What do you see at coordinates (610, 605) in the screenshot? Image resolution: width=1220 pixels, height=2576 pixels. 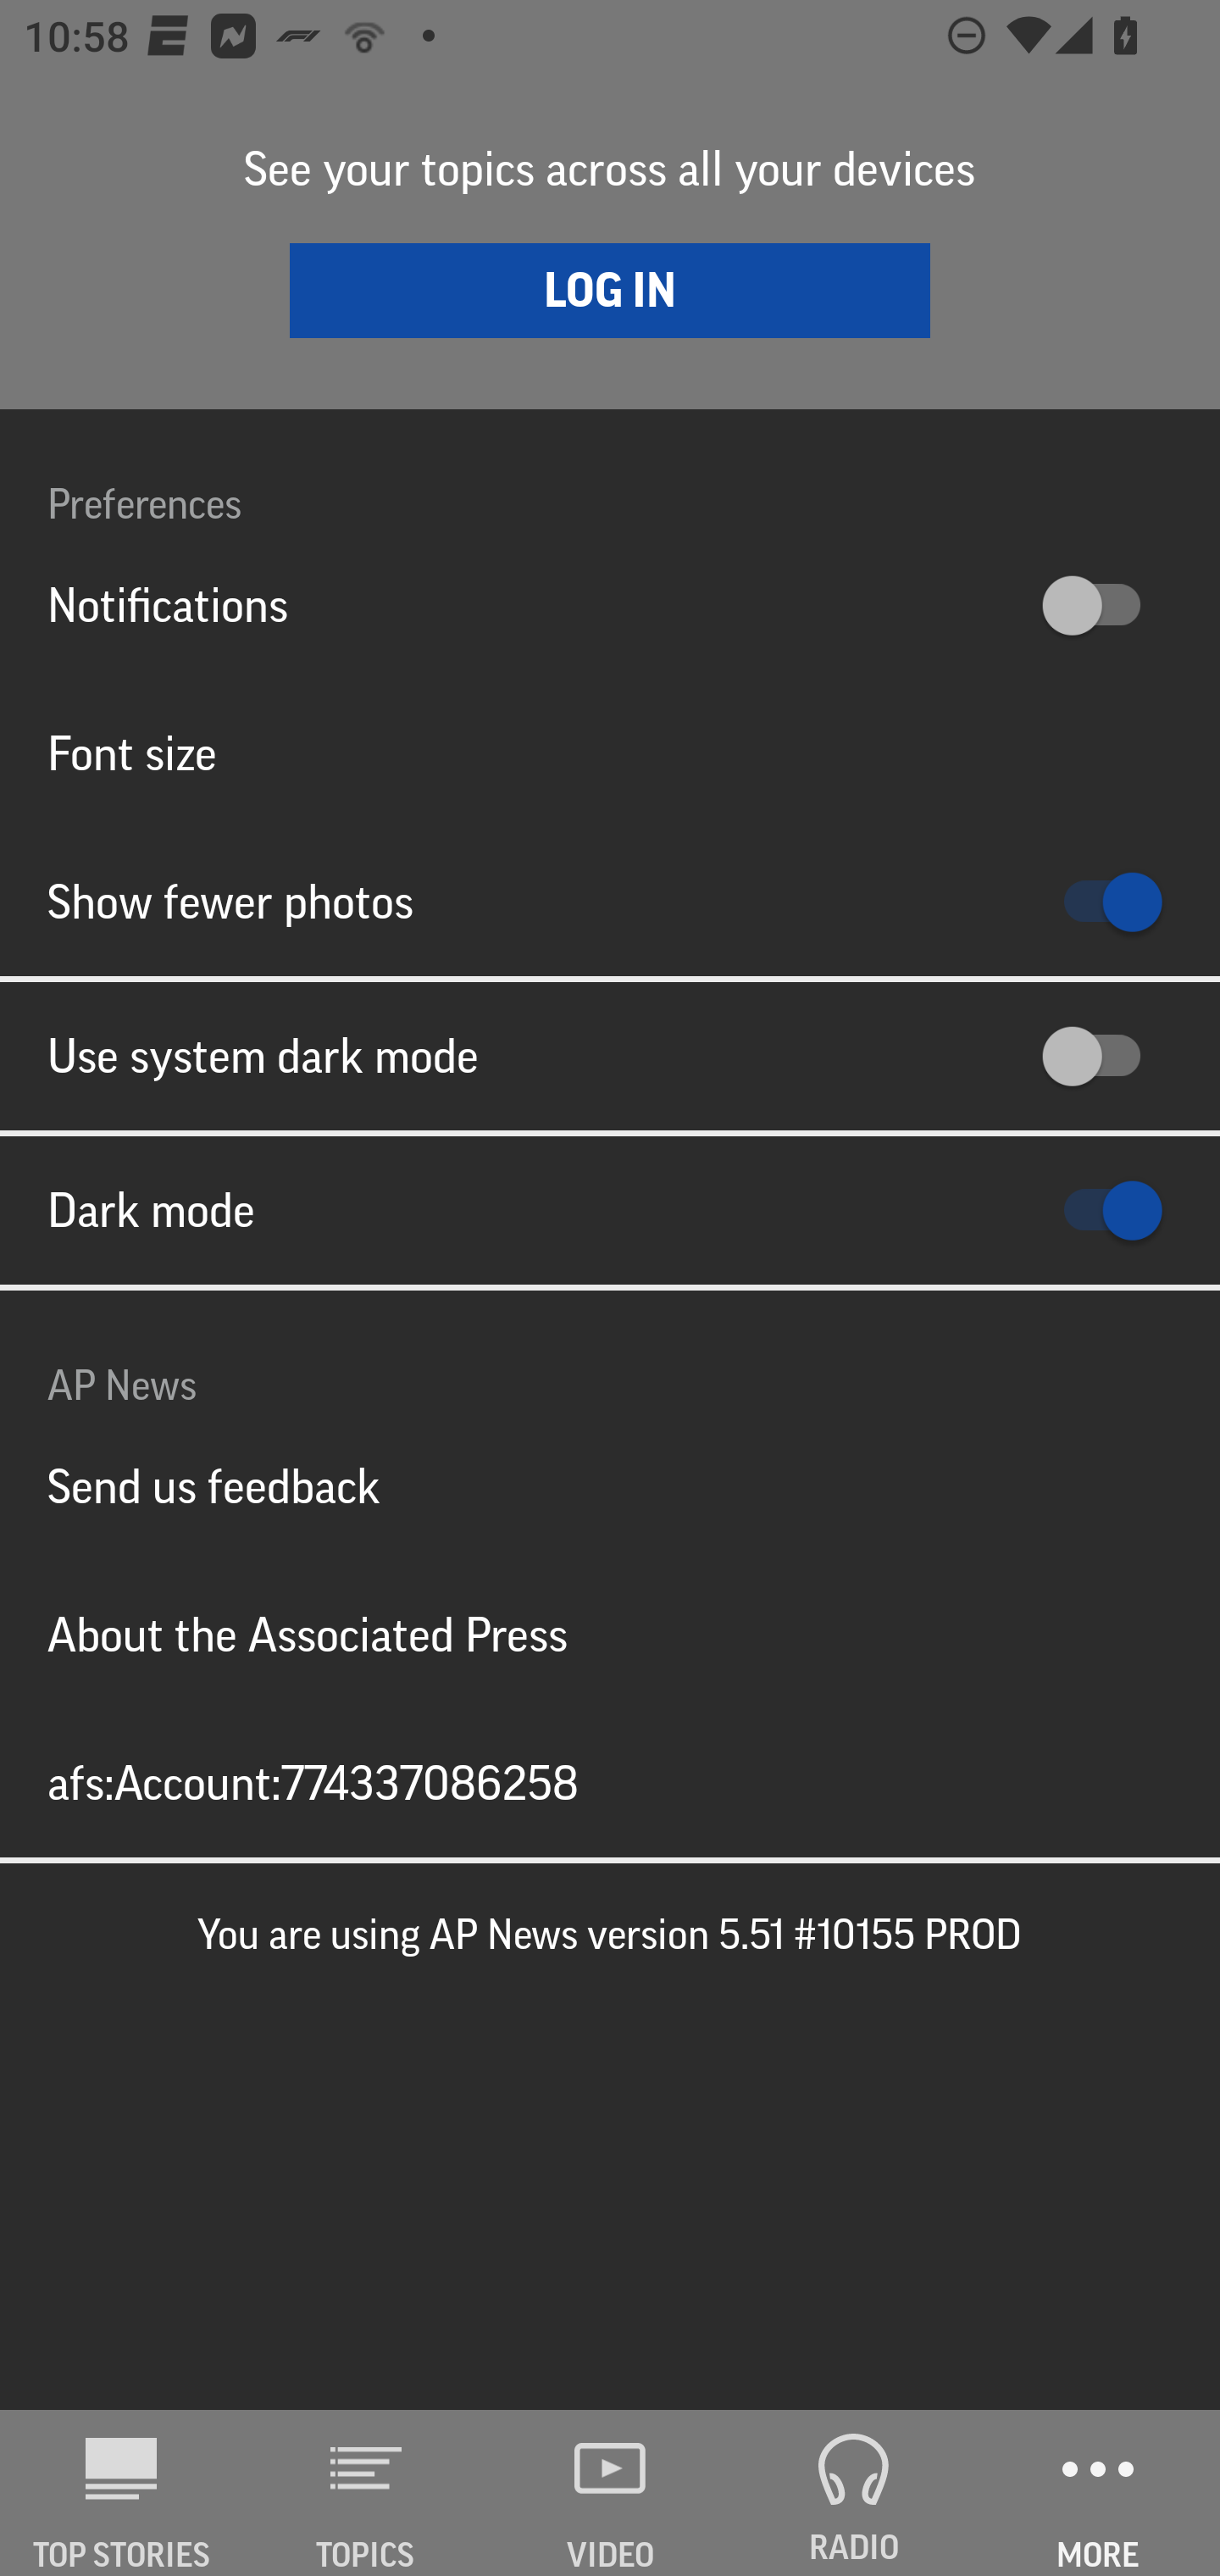 I see `Notifications` at bounding box center [610, 605].